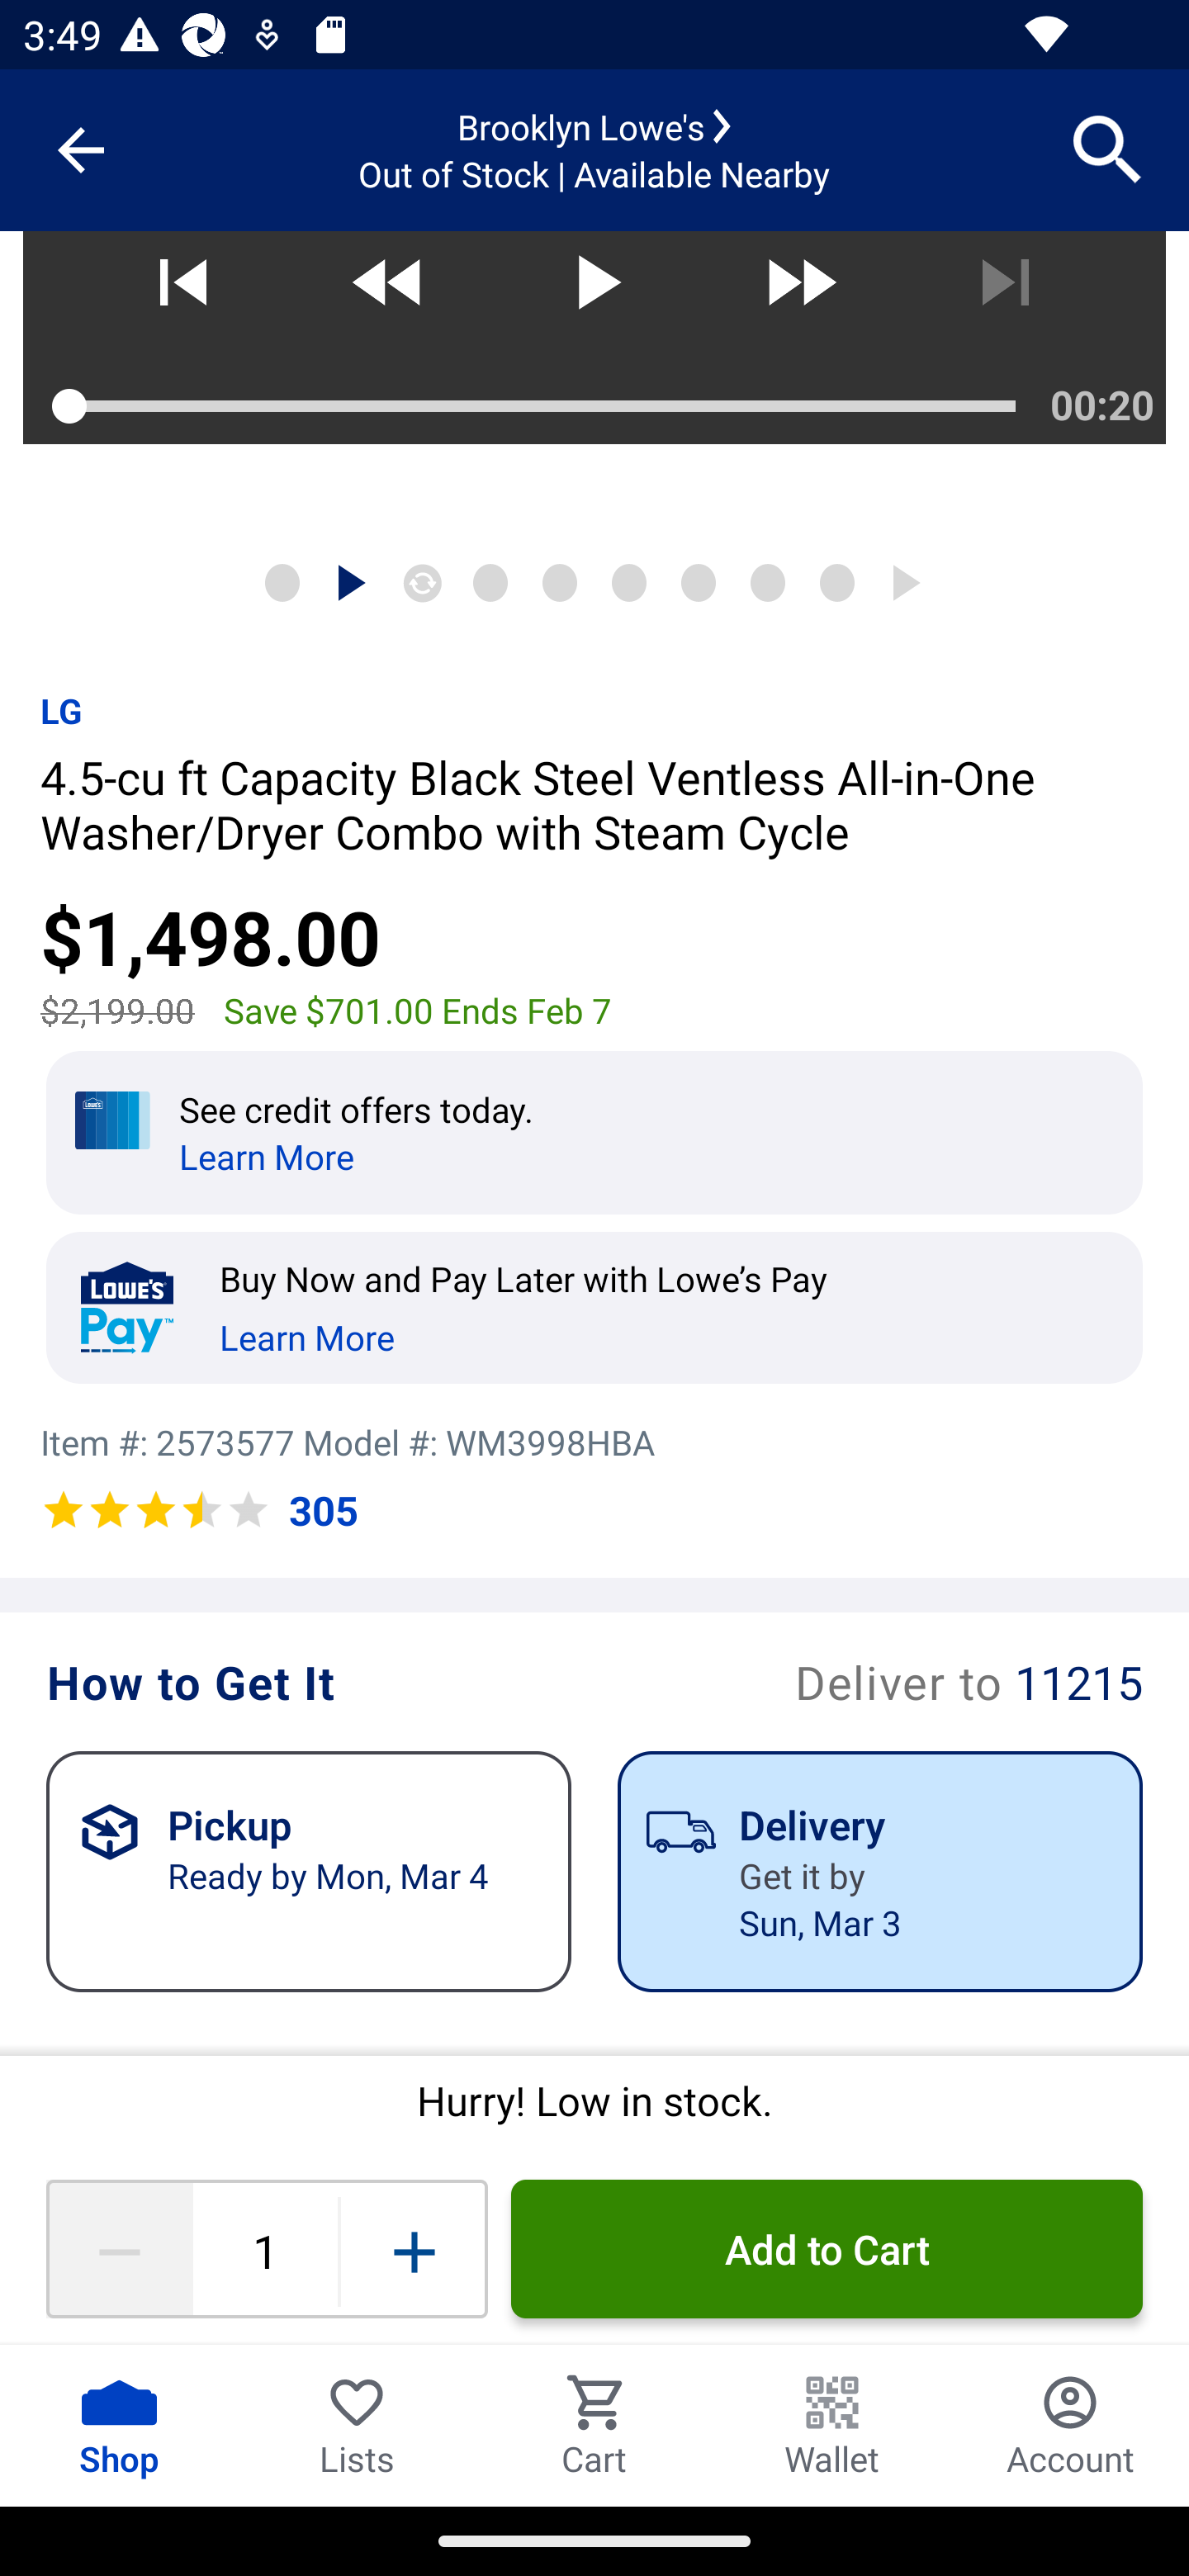  What do you see at coordinates (594, 1131) in the screenshot?
I see `See credit offers today. Learn More` at bounding box center [594, 1131].